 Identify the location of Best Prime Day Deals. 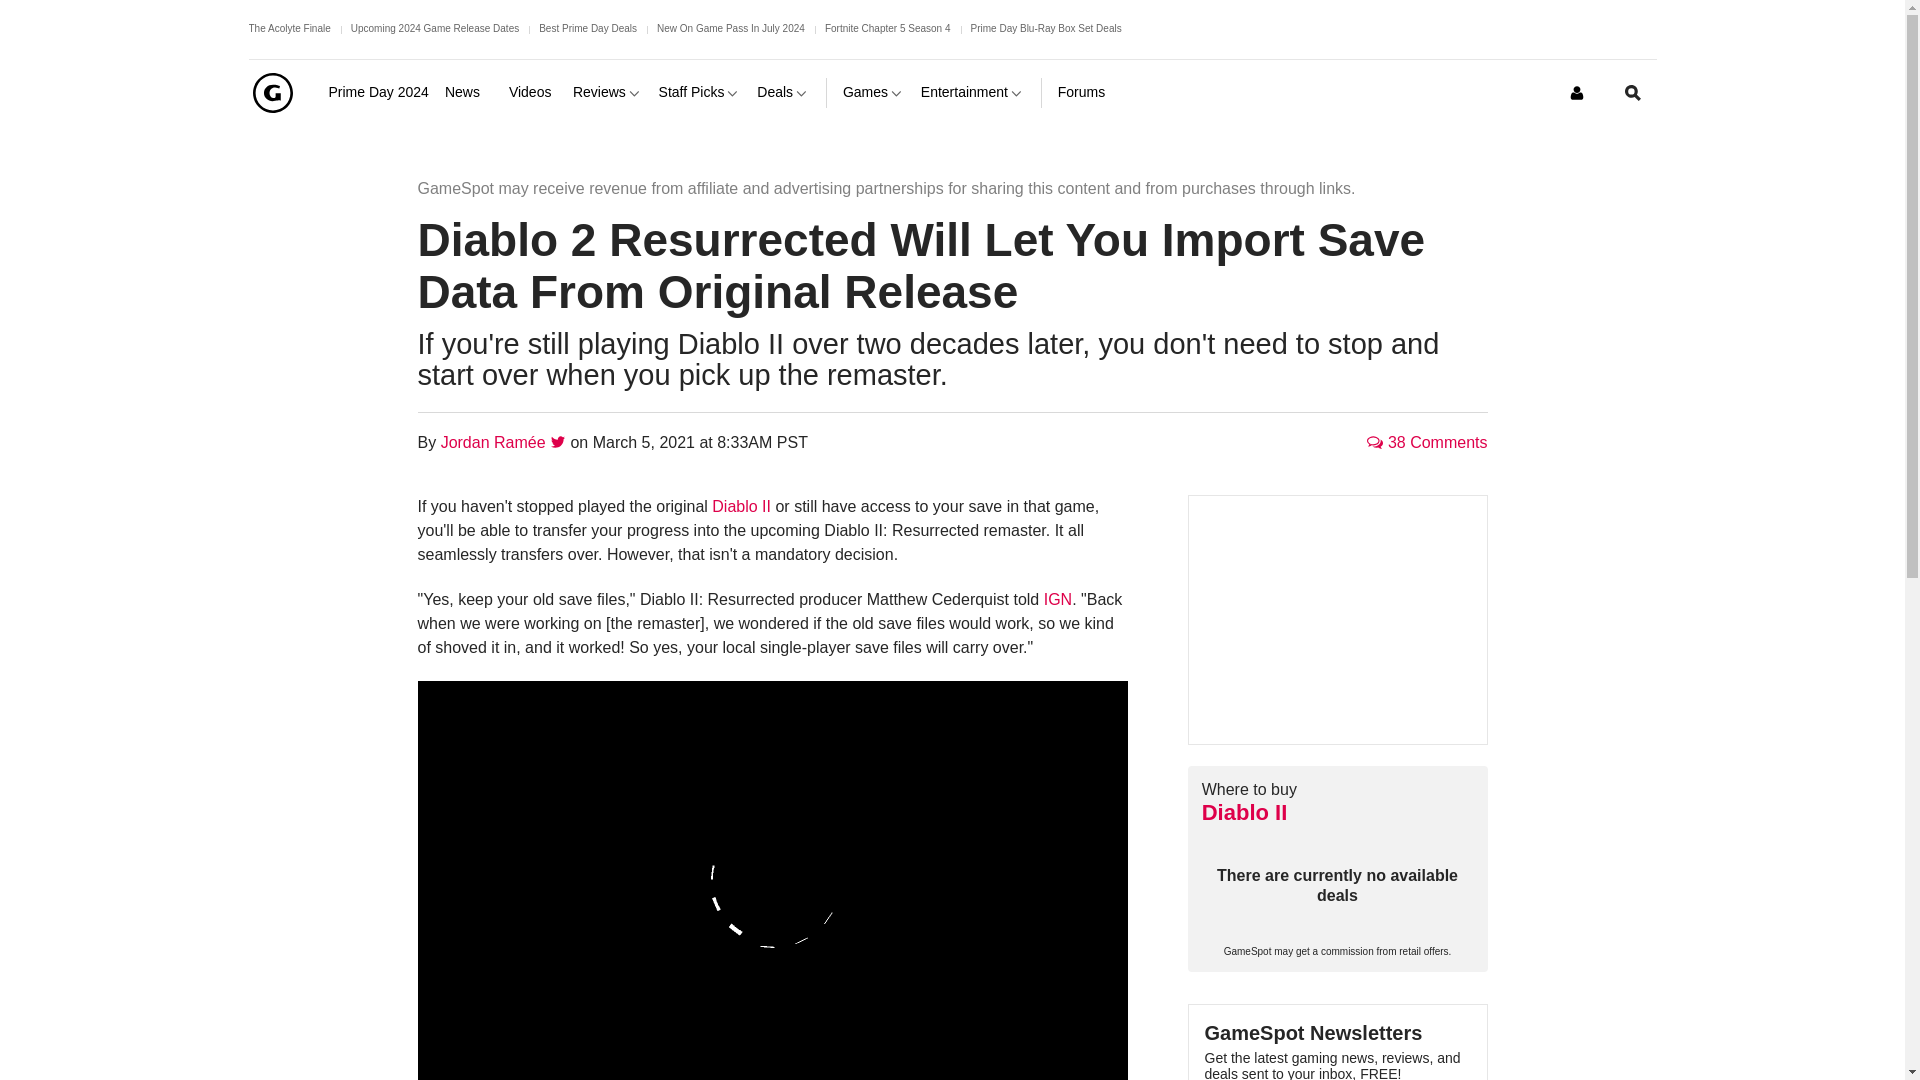
(588, 28).